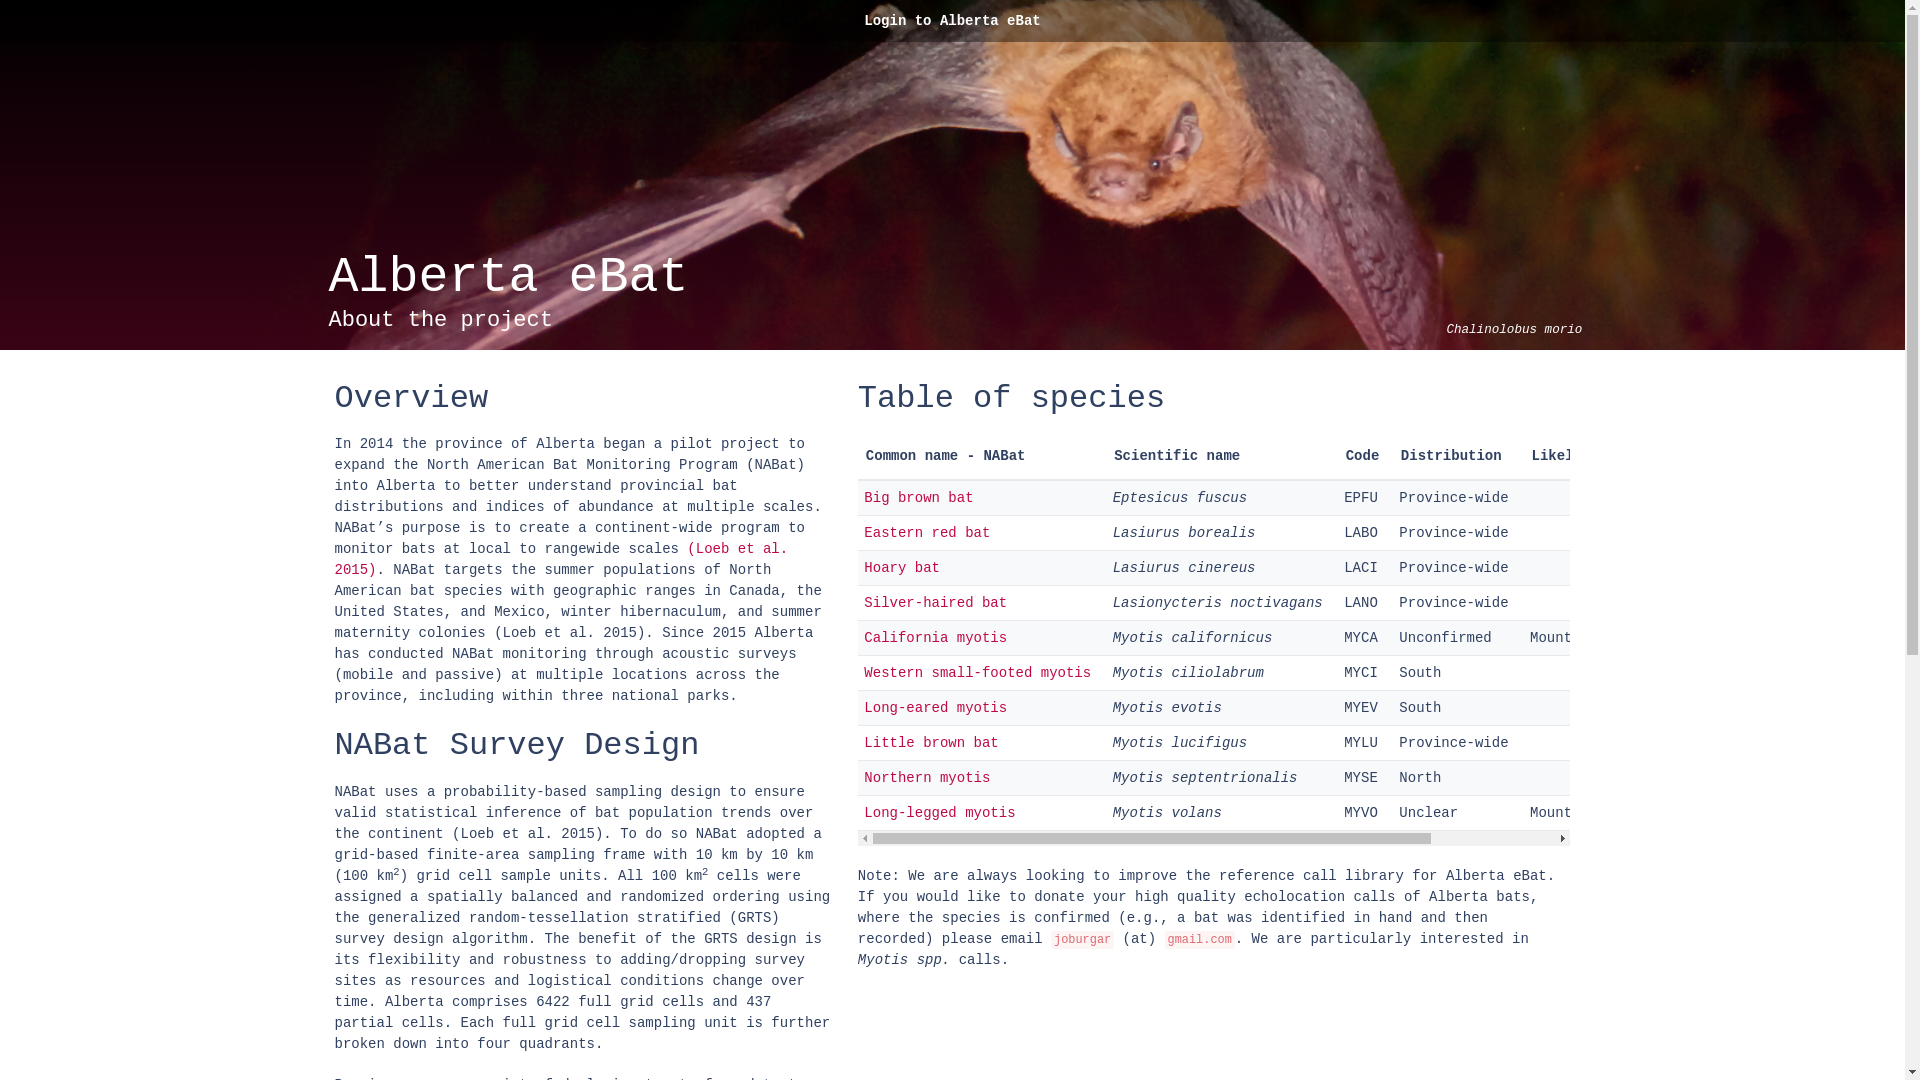 The image size is (1920, 1080). What do you see at coordinates (561, 560) in the screenshot?
I see `(Loeb et al. 2015)` at bounding box center [561, 560].